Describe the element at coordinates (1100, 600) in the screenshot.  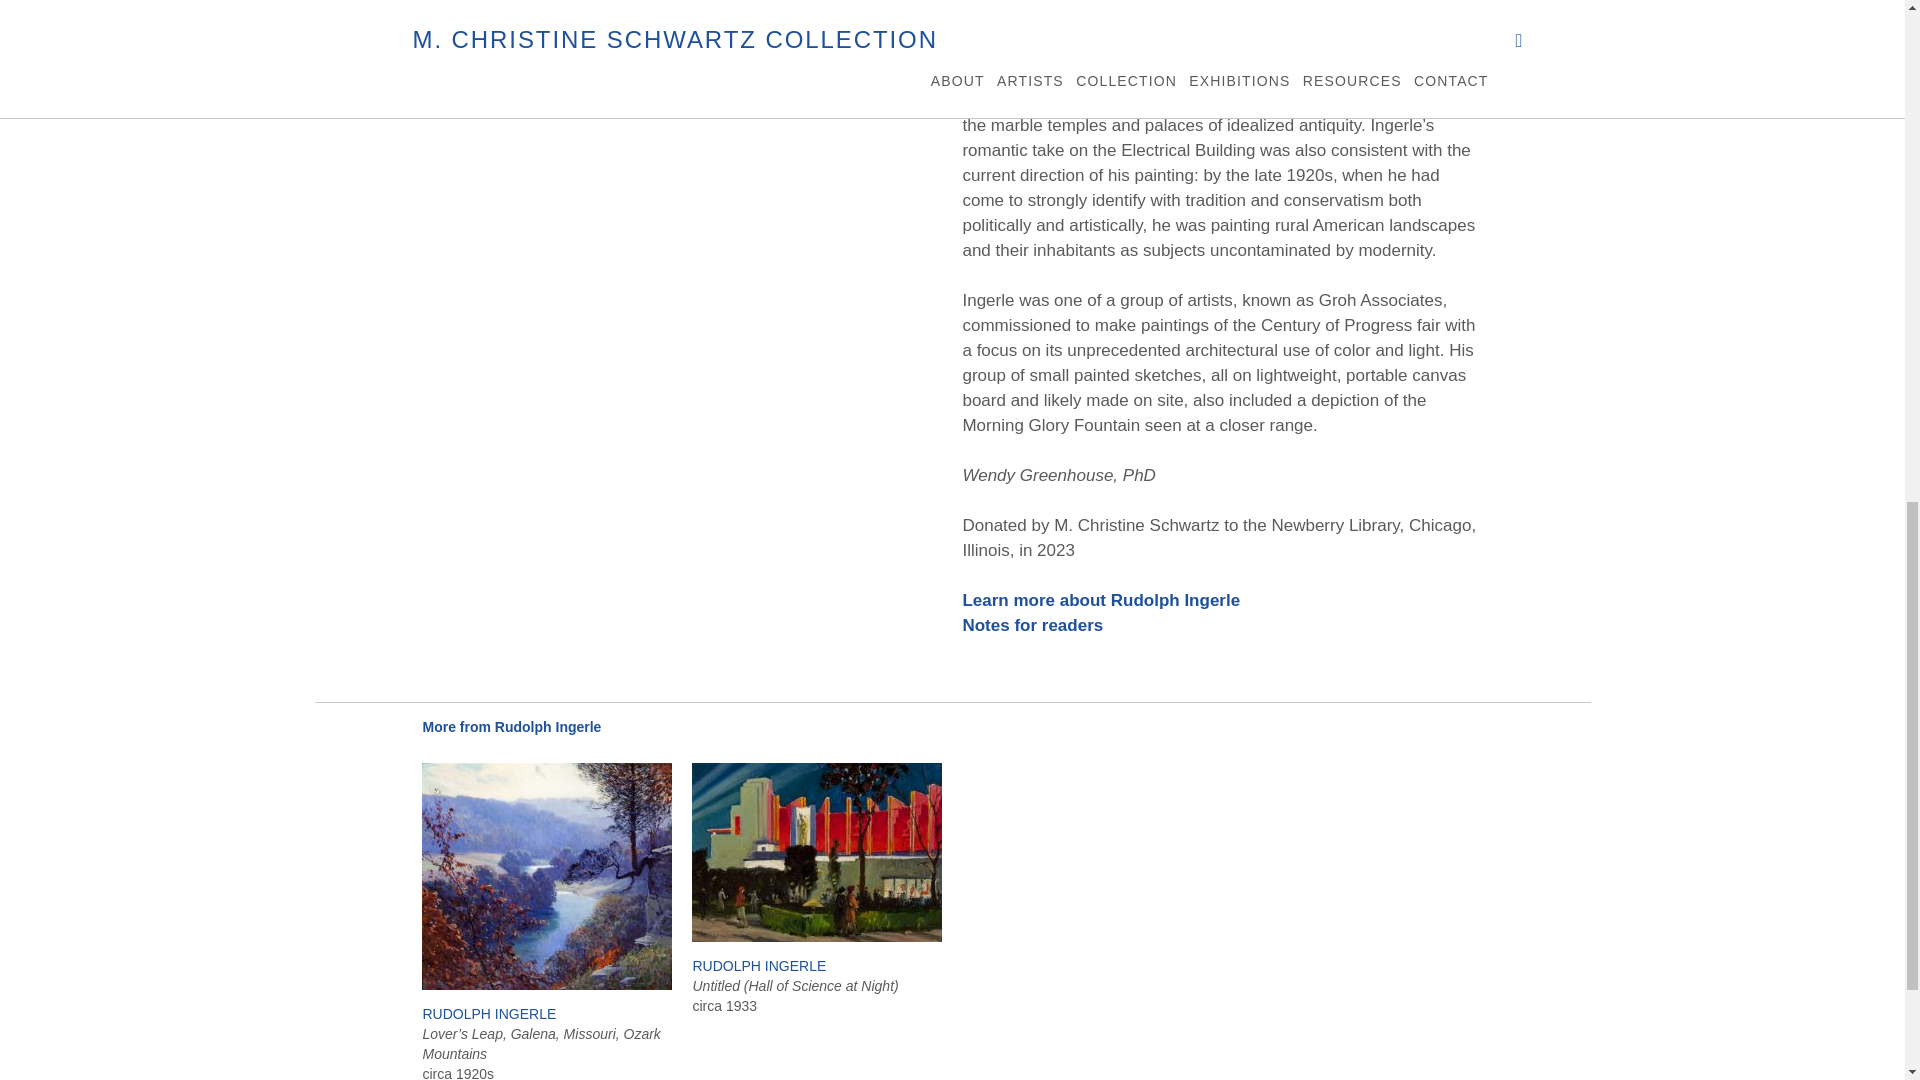
I see `Learn more about Rudolph Ingerle` at that location.